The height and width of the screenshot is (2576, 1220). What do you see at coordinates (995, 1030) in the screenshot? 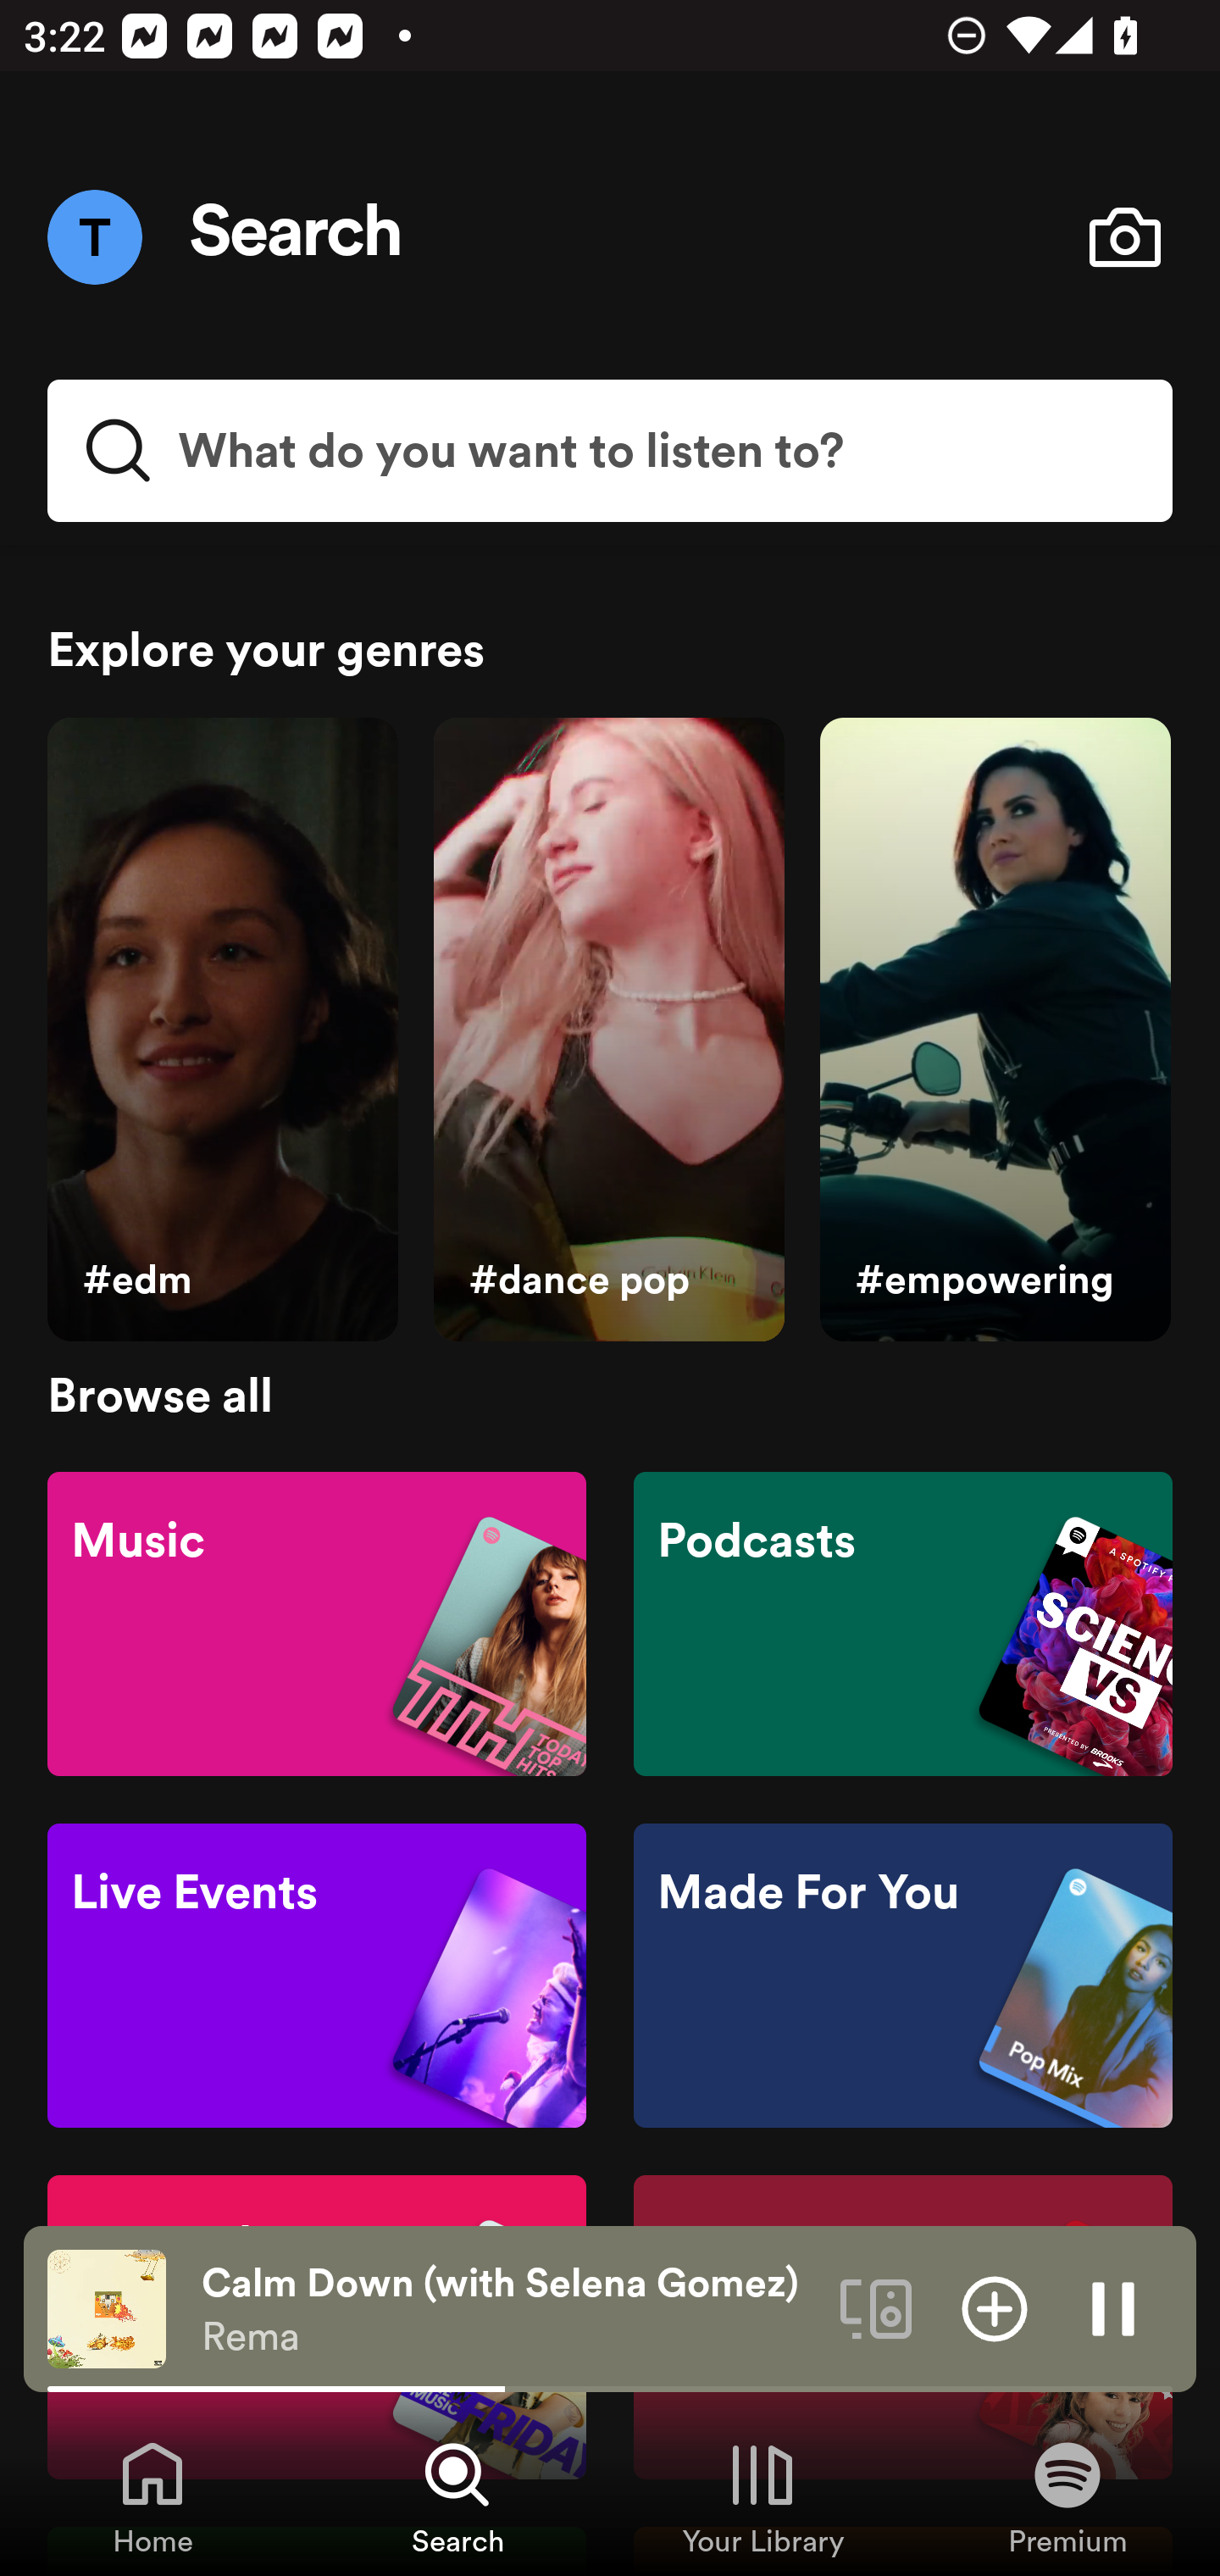
I see `#empowering` at bounding box center [995, 1030].